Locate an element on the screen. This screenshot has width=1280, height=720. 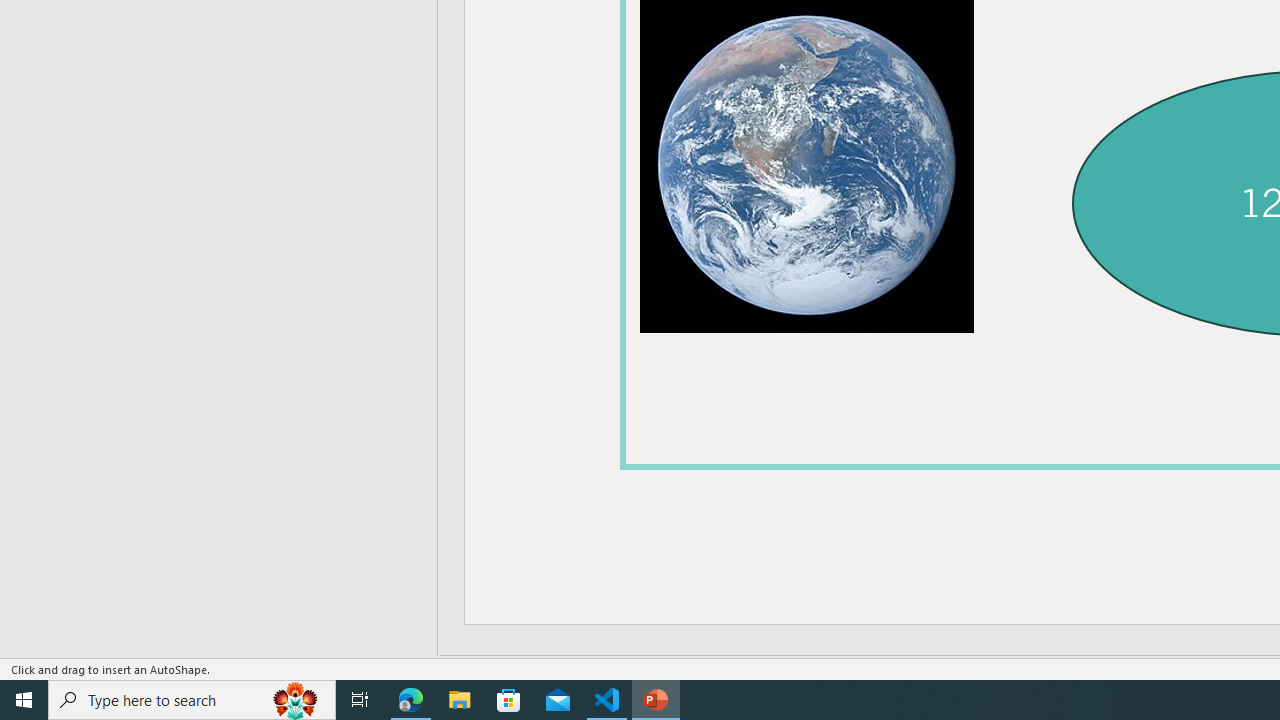
Microsoft Edge - 1 running window is located at coordinates (411, 700).